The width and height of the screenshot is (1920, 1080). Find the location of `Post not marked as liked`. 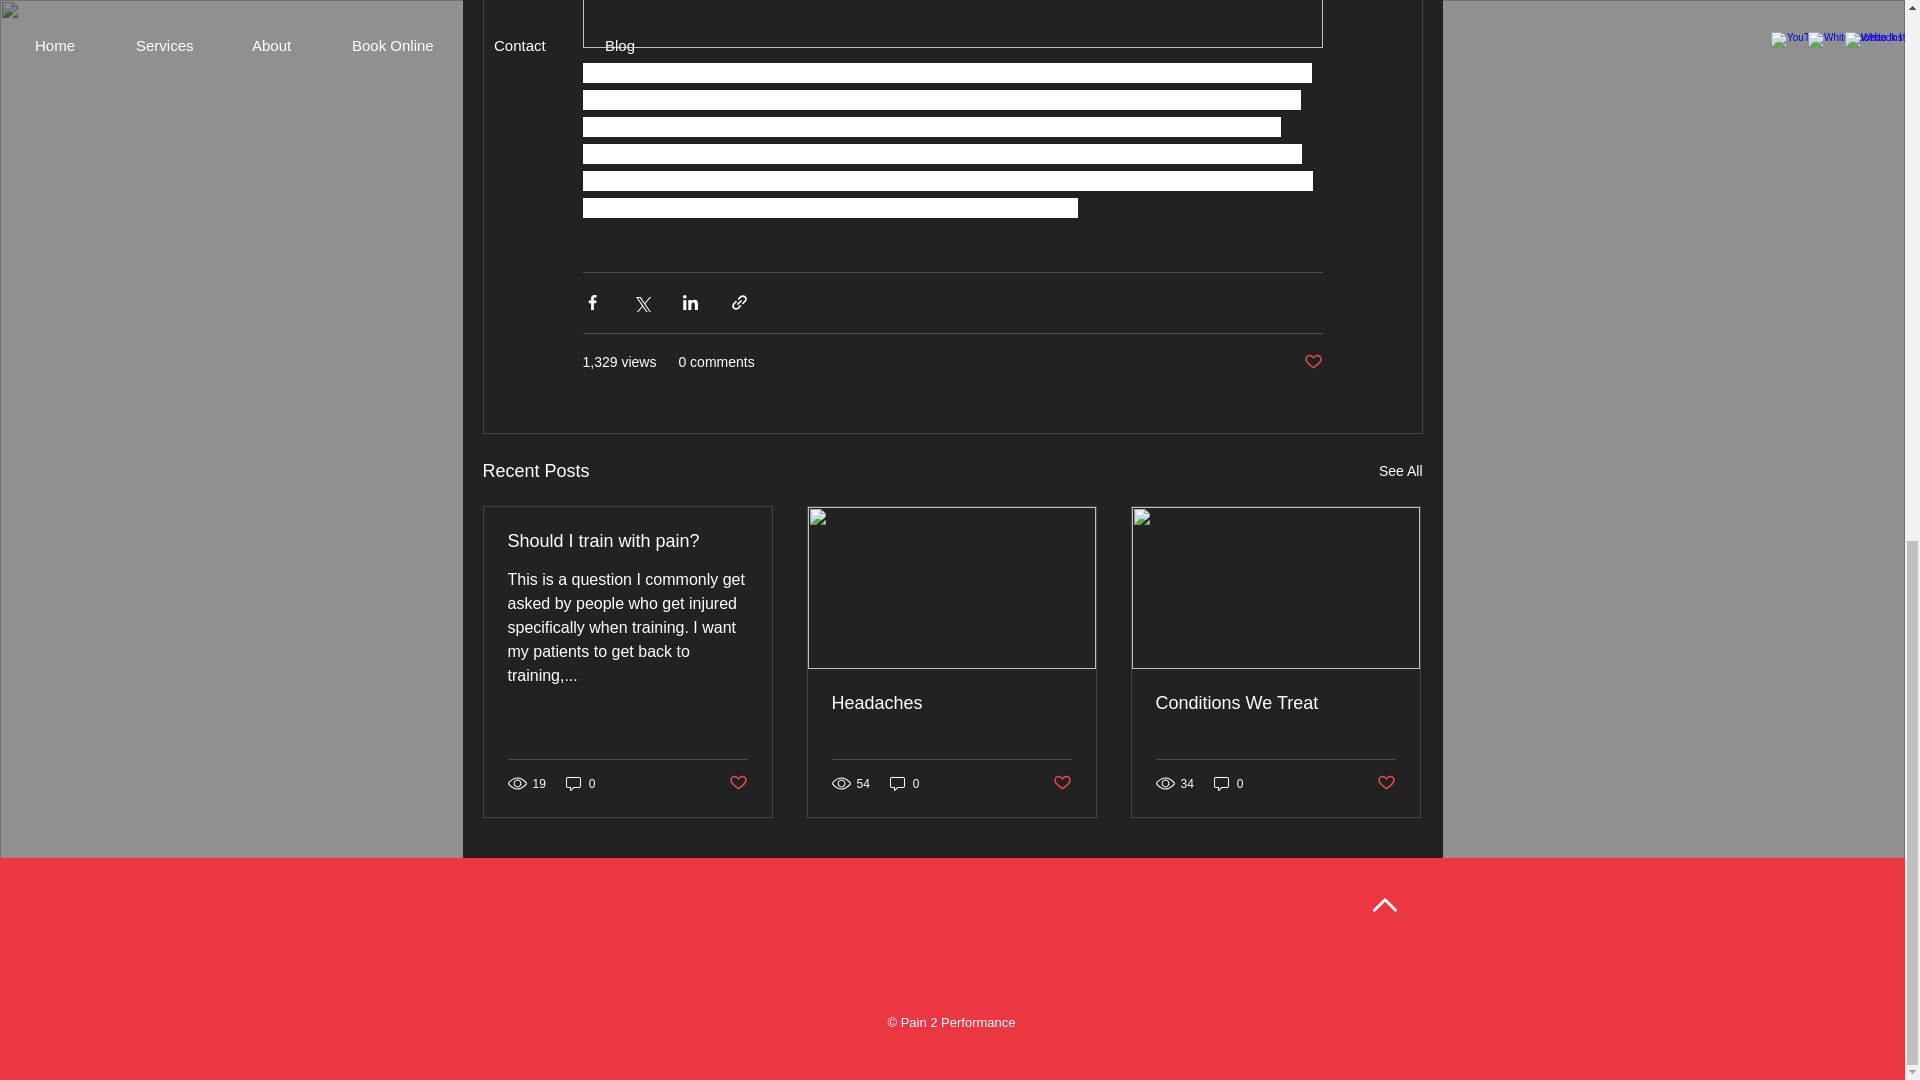

Post not marked as liked is located at coordinates (1062, 783).